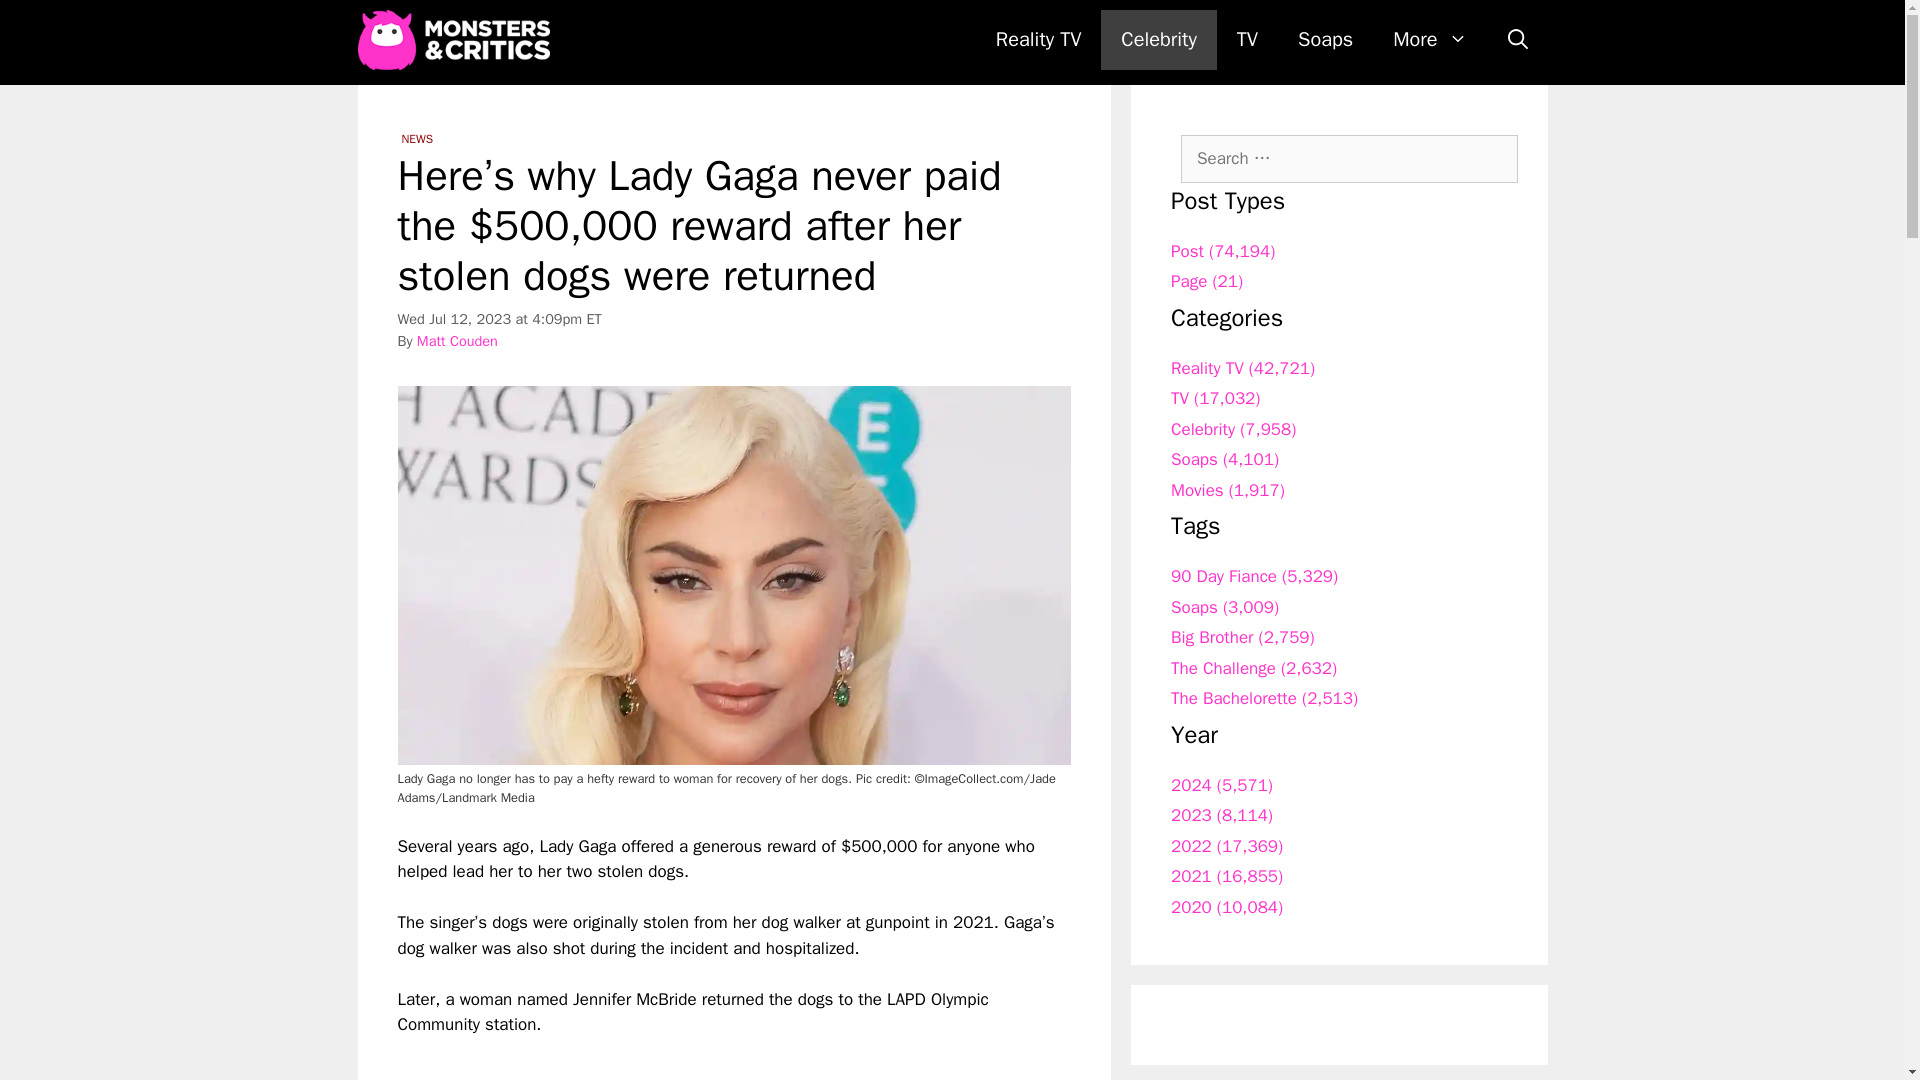 This screenshot has width=1920, height=1080. What do you see at coordinates (1349, 158) in the screenshot?
I see `Search for:` at bounding box center [1349, 158].